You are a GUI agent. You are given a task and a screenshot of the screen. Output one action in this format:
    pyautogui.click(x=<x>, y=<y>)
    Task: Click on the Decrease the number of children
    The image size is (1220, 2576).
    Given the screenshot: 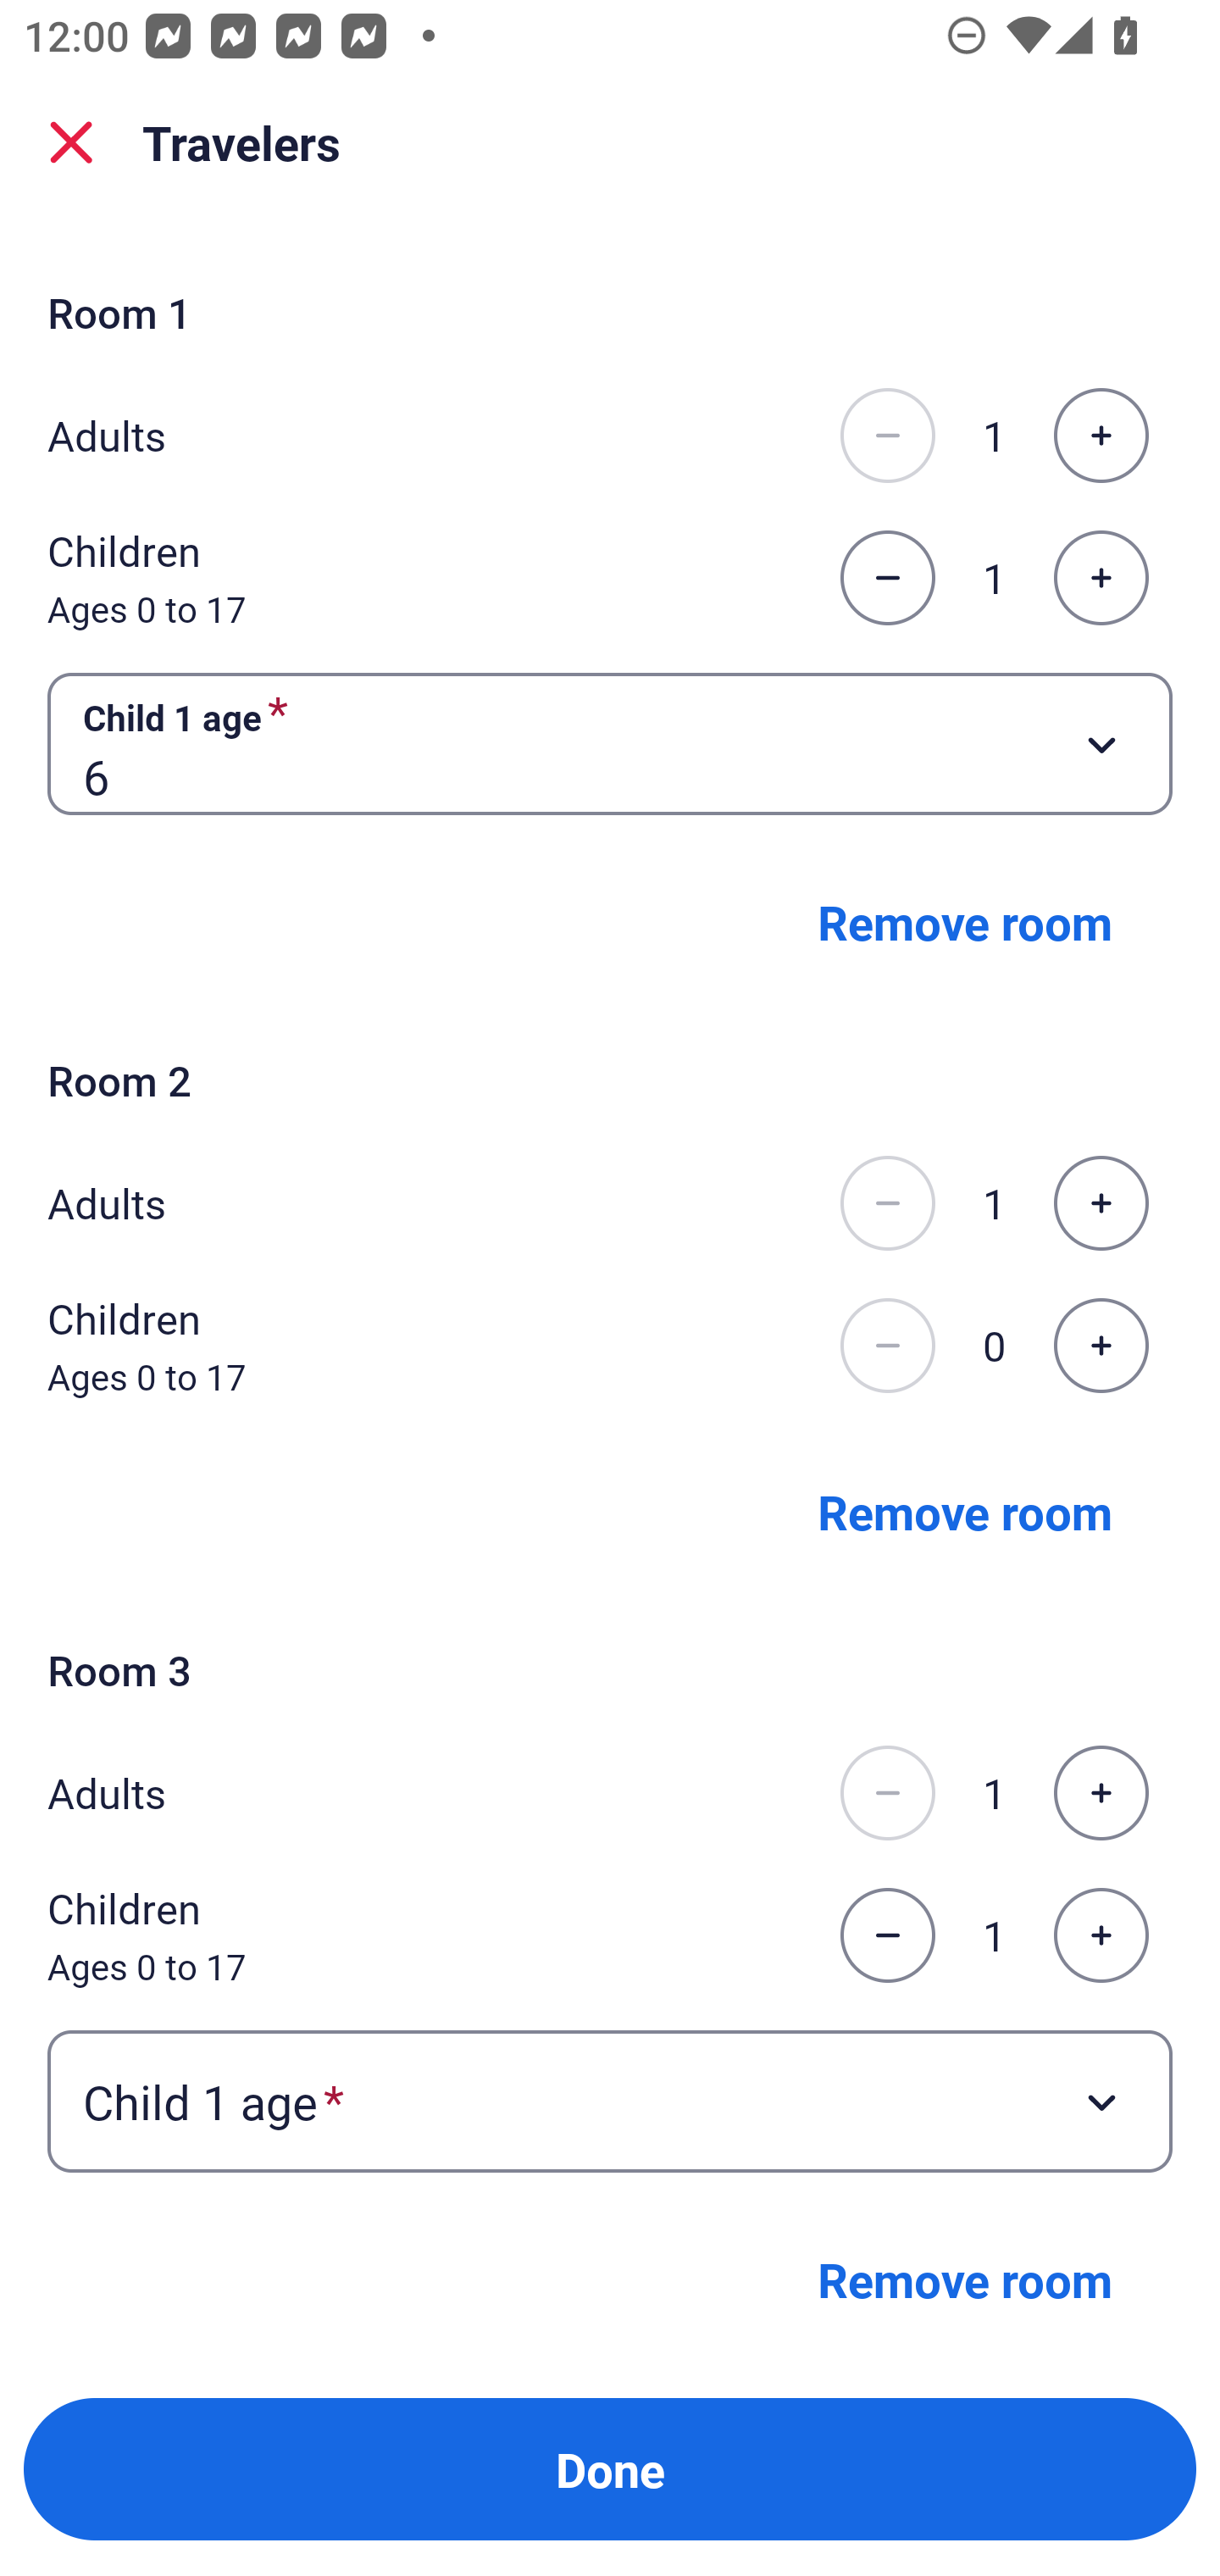 What is the action you would take?
    pyautogui.click(x=887, y=578)
    